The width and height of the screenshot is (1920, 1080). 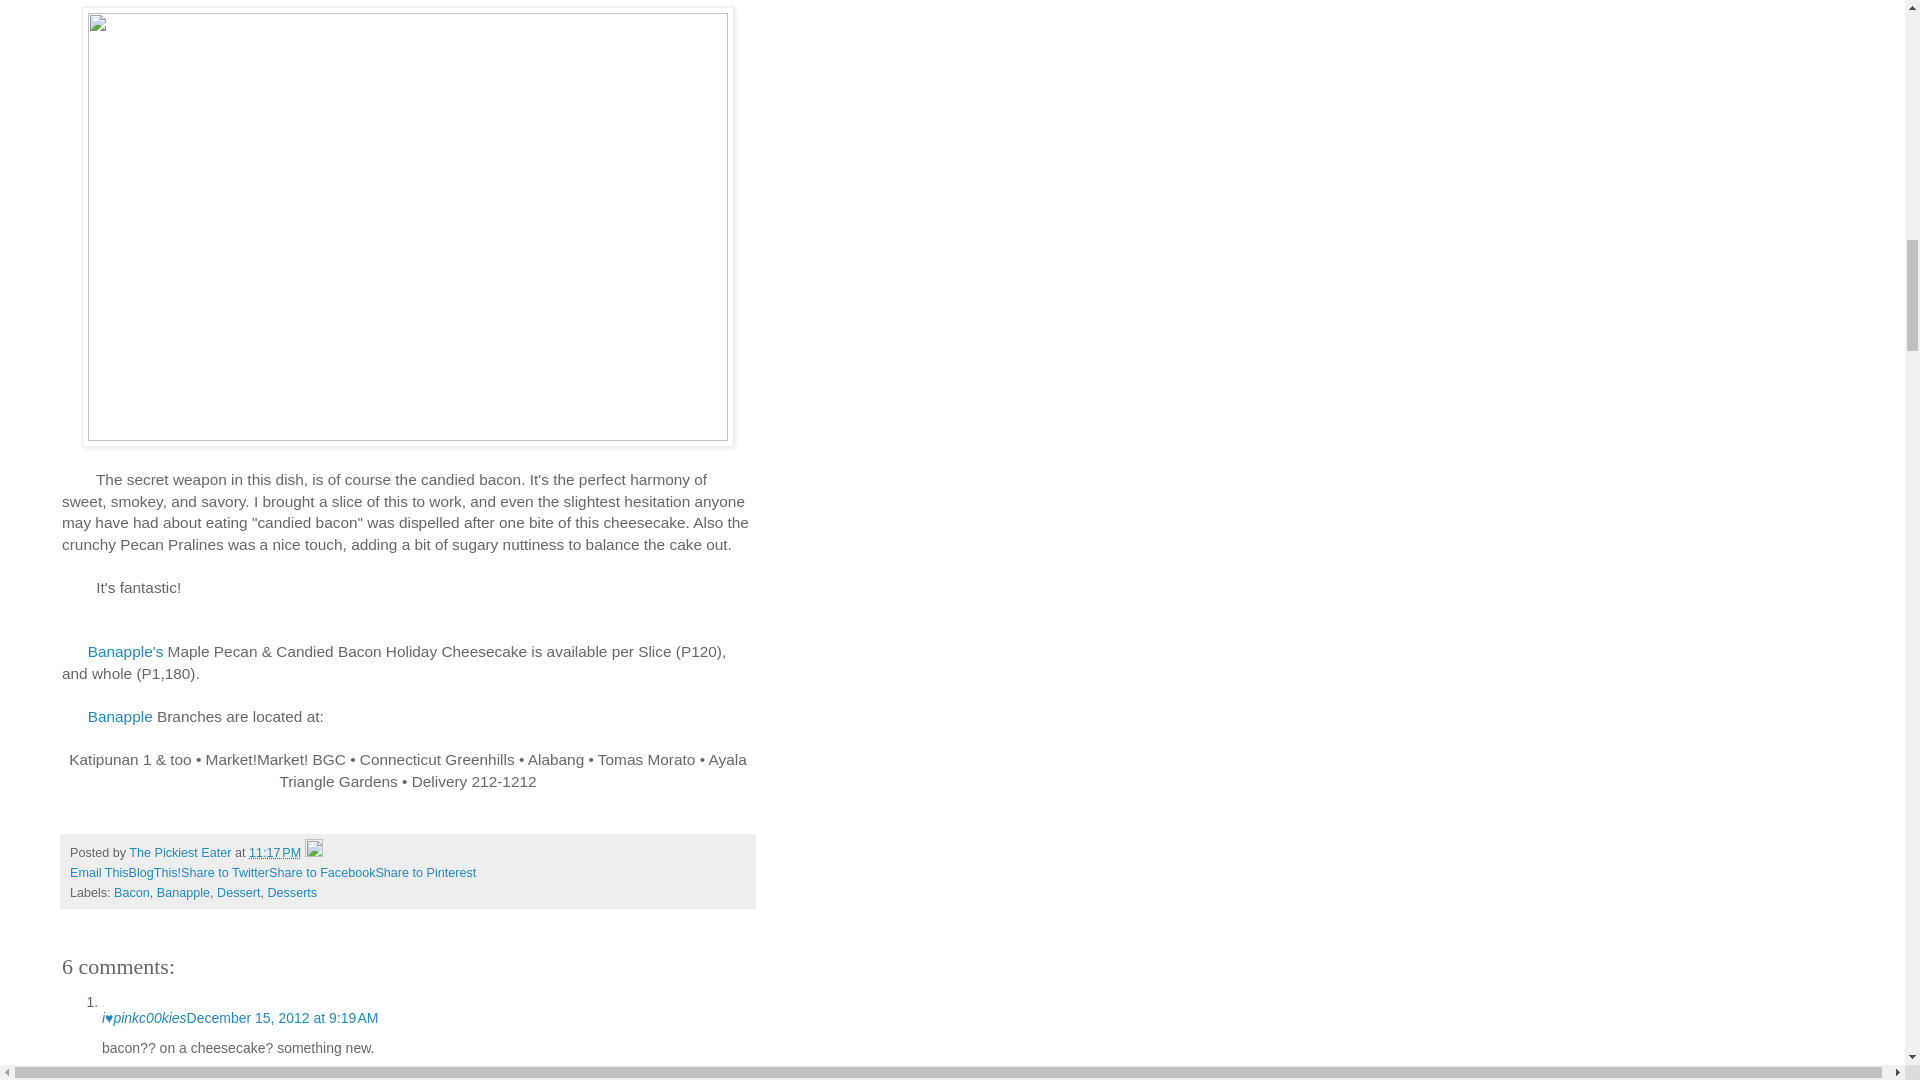 What do you see at coordinates (120, 716) in the screenshot?
I see `Banapple` at bounding box center [120, 716].